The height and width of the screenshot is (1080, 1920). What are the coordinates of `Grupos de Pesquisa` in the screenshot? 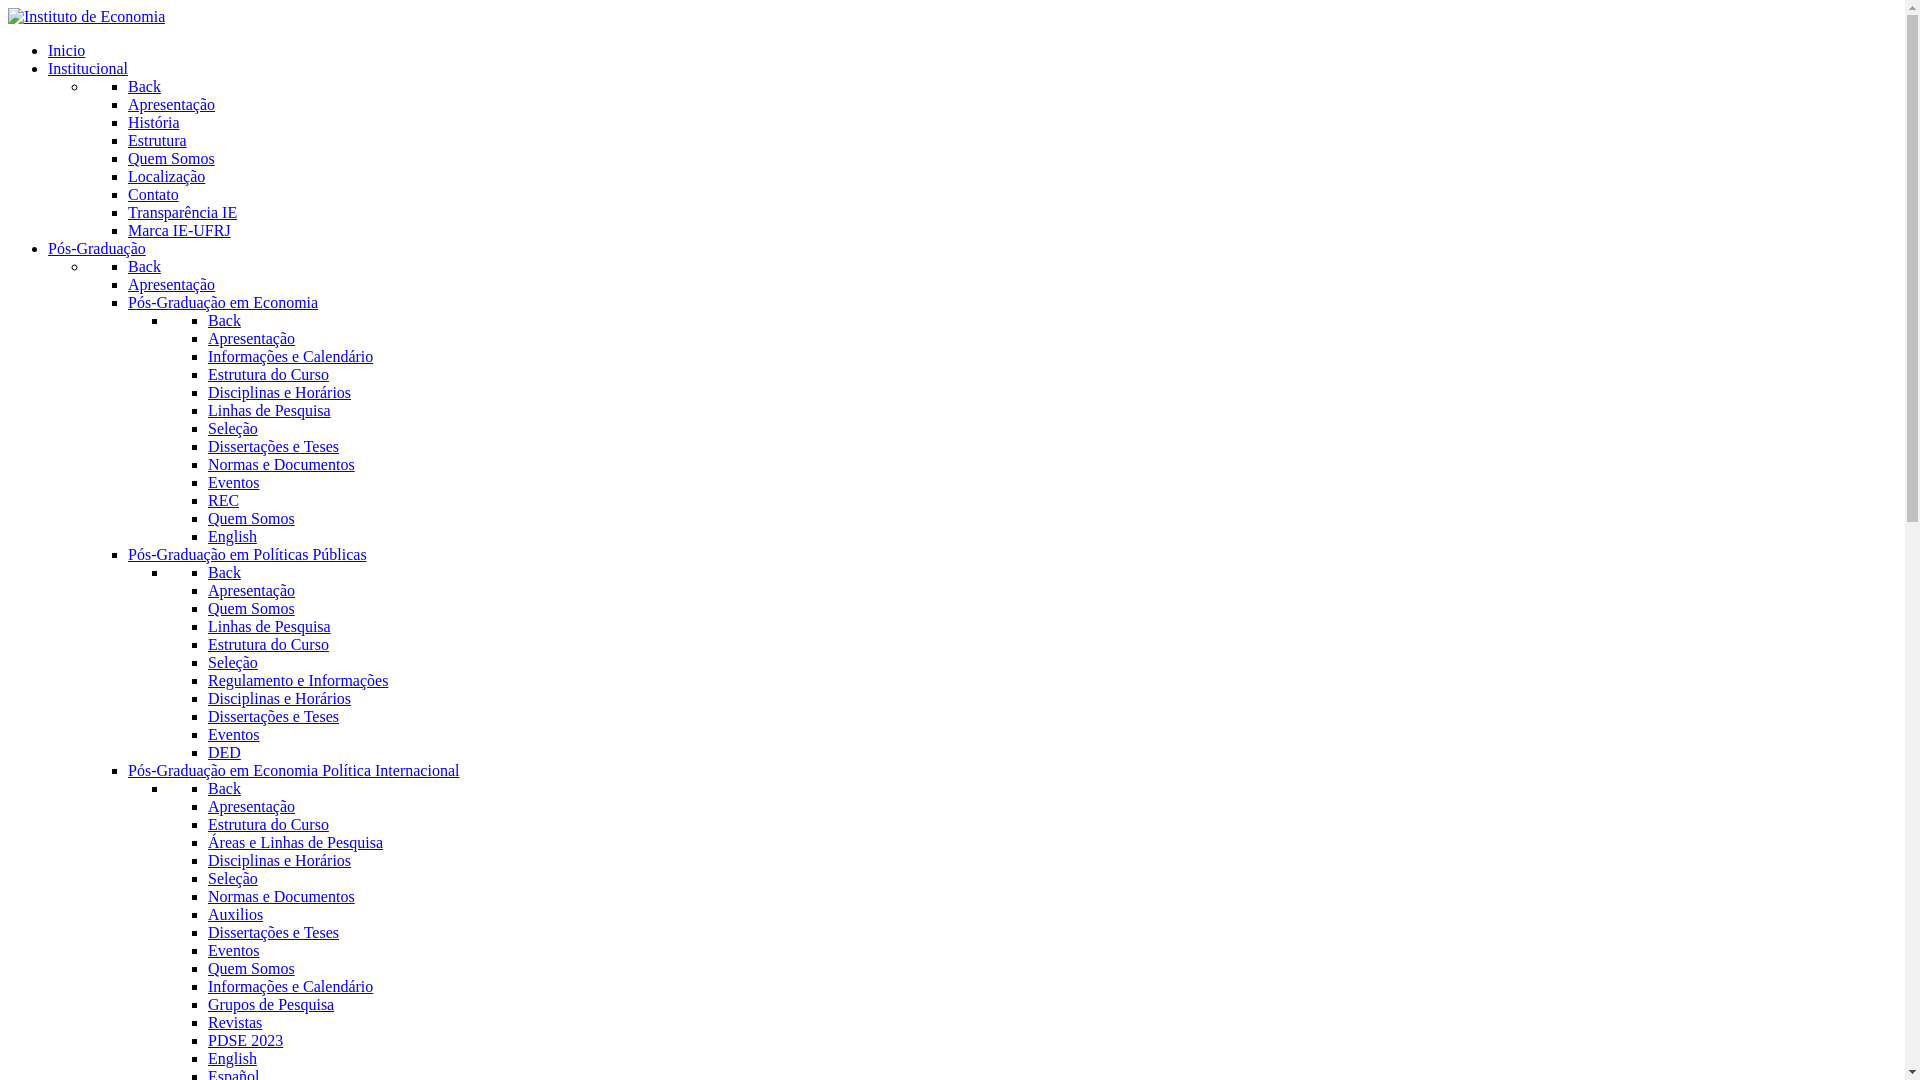 It's located at (271, 1004).